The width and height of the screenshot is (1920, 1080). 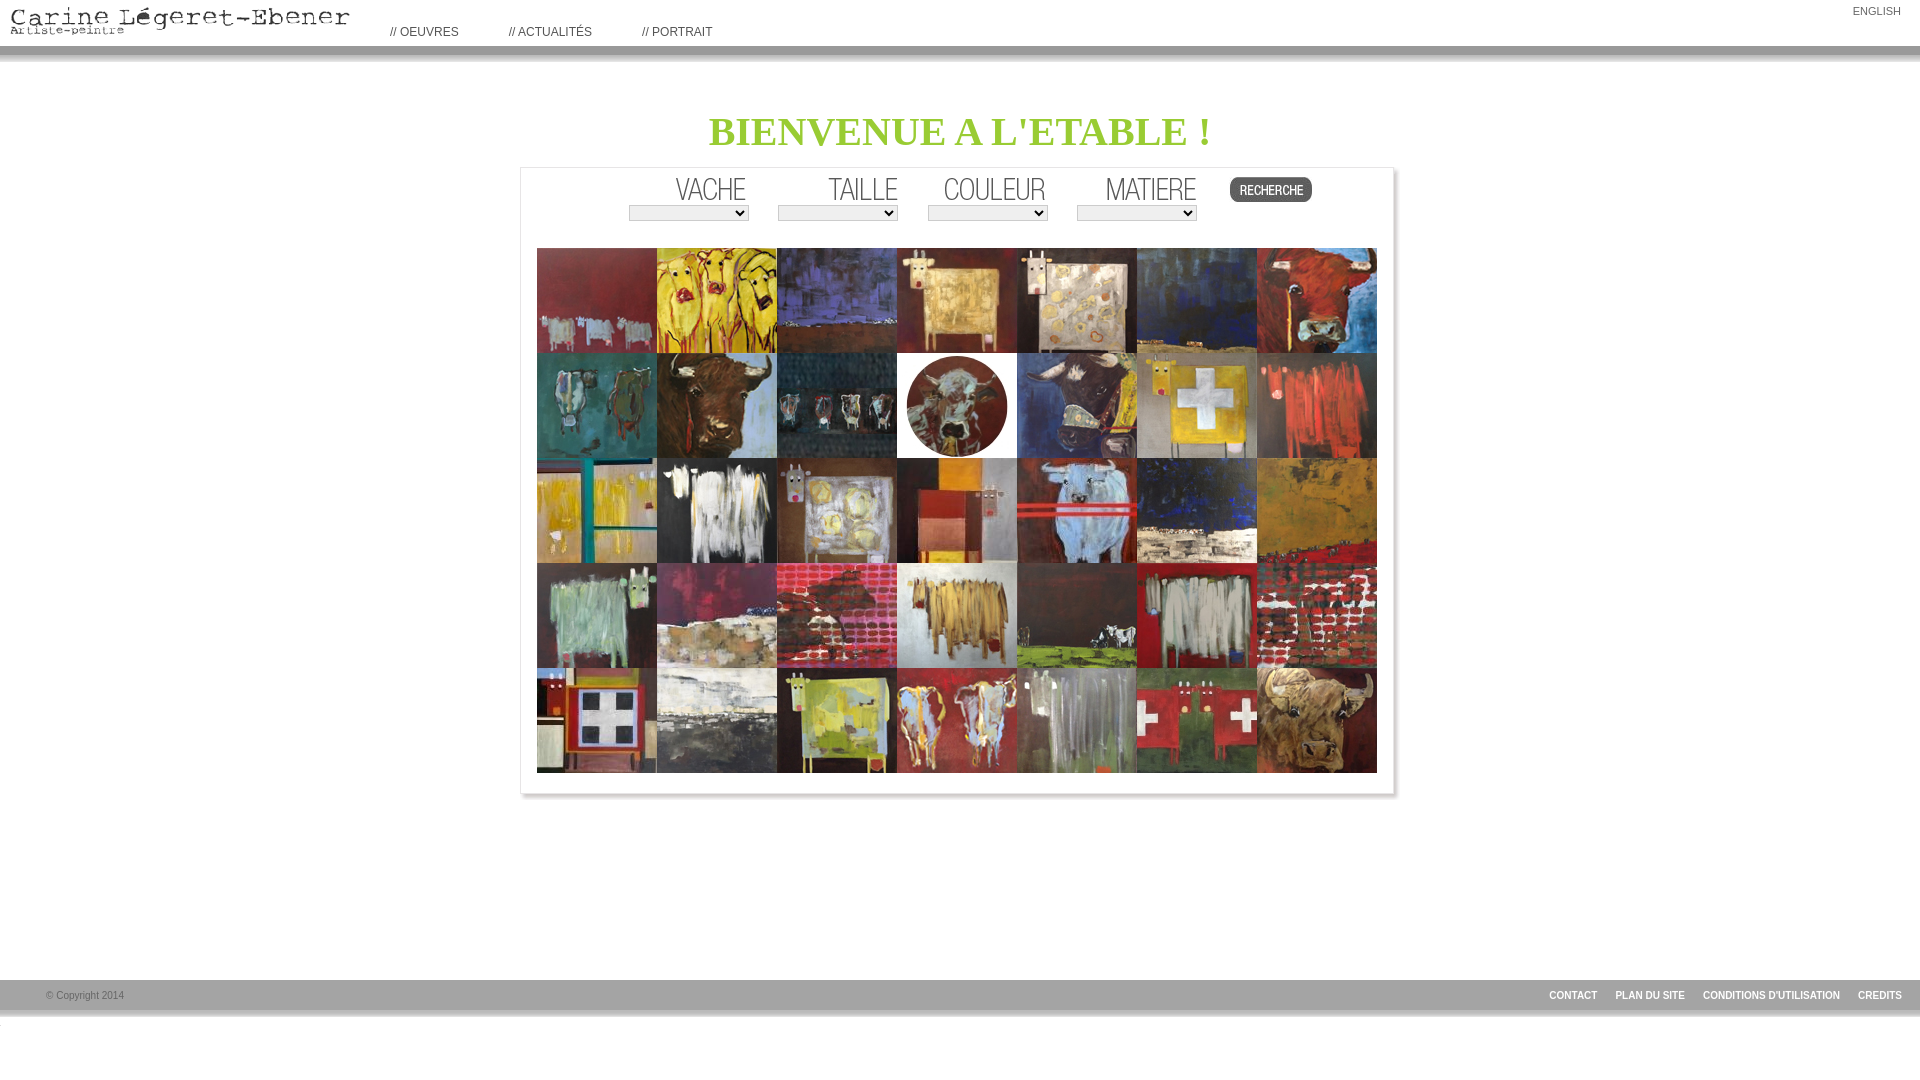 I want to click on LilI, so click(x=597, y=720).